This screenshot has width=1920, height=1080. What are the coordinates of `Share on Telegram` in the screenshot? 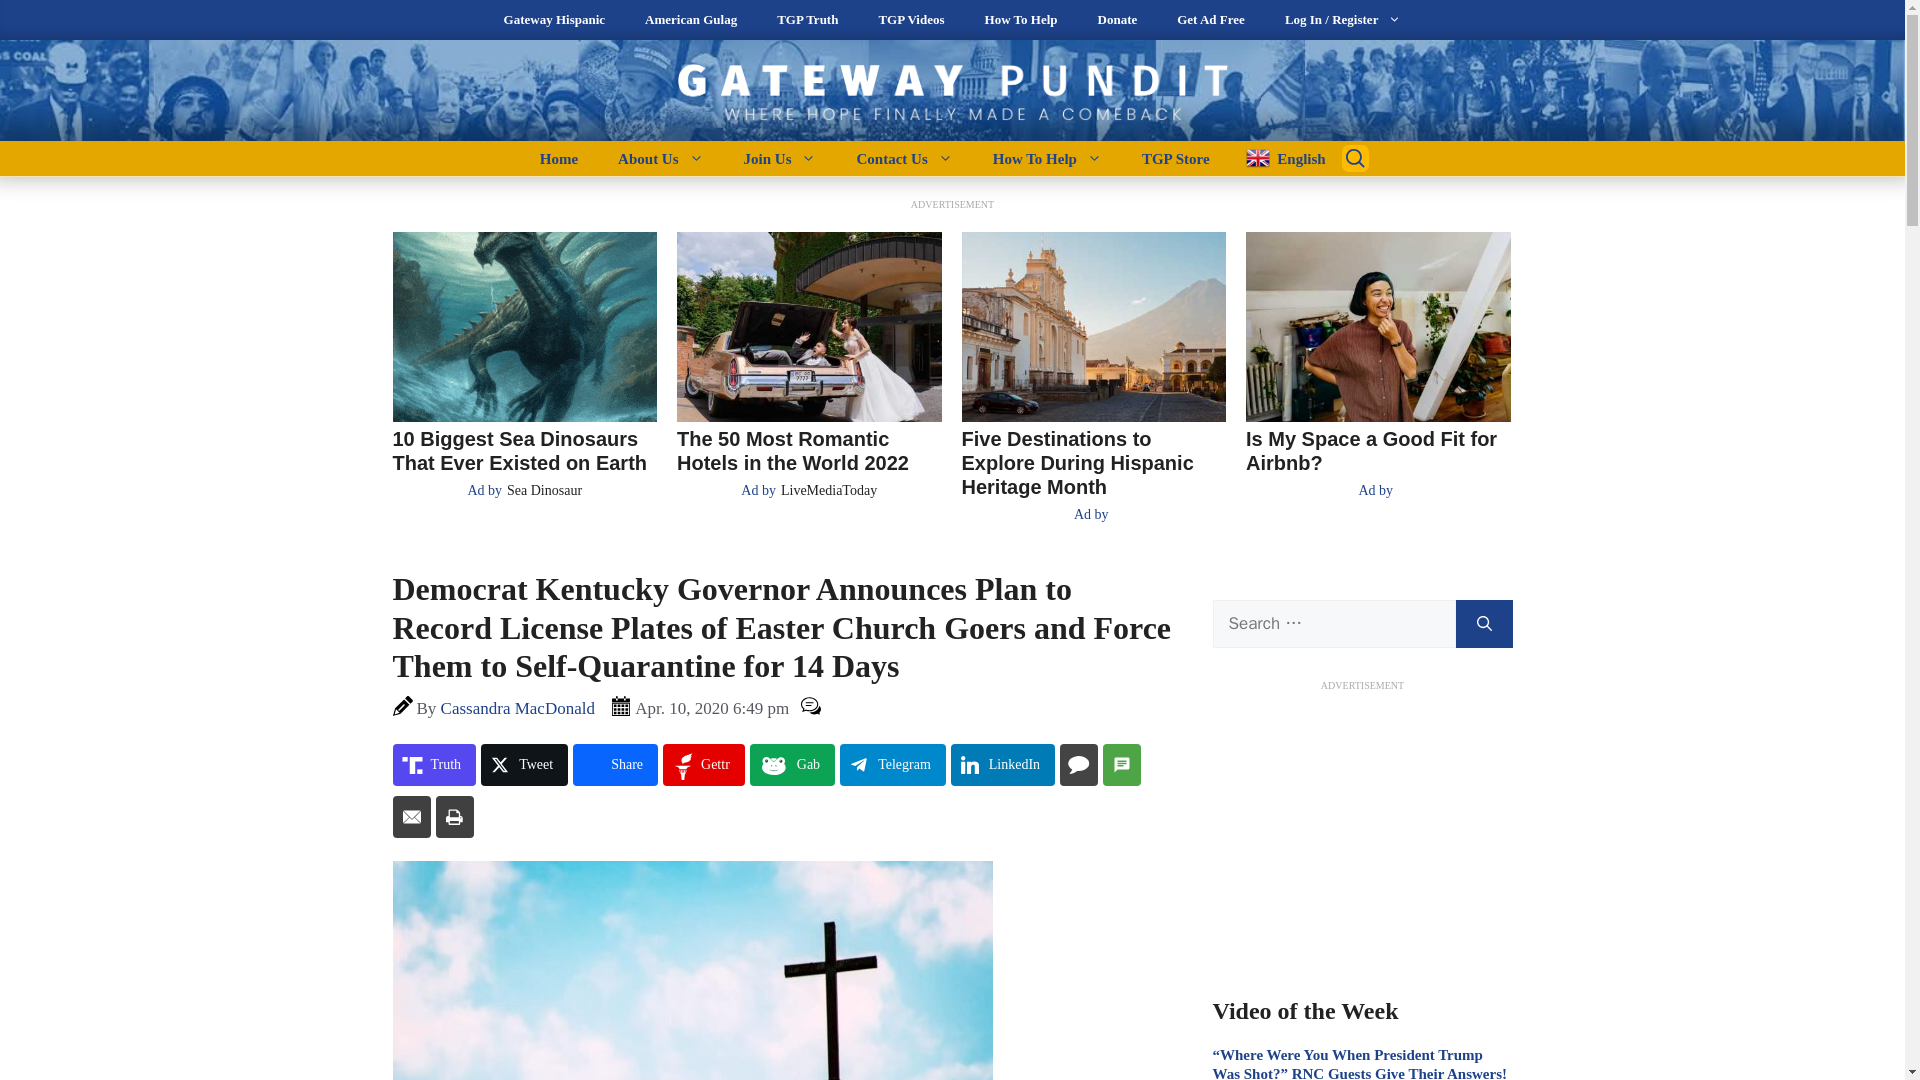 It's located at (893, 765).